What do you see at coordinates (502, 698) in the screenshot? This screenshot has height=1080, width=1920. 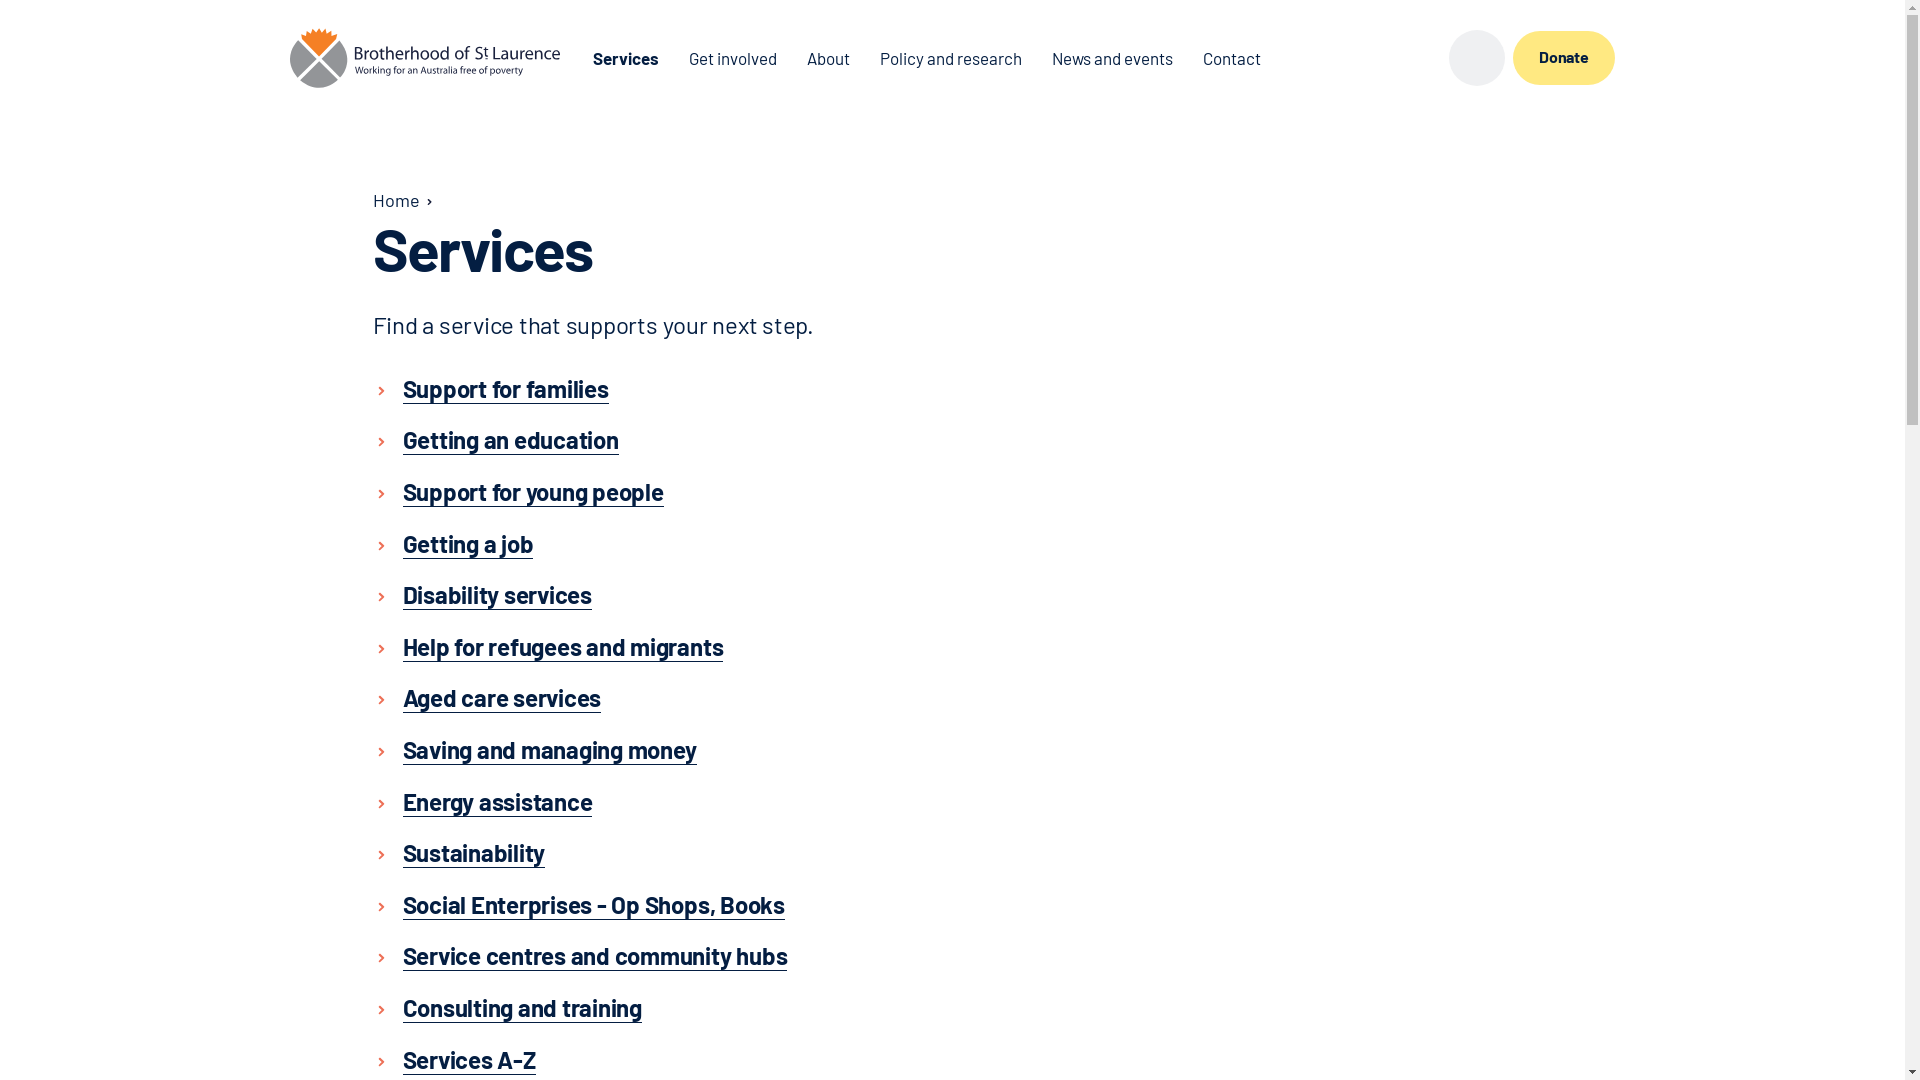 I see `Aged care services` at bounding box center [502, 698].